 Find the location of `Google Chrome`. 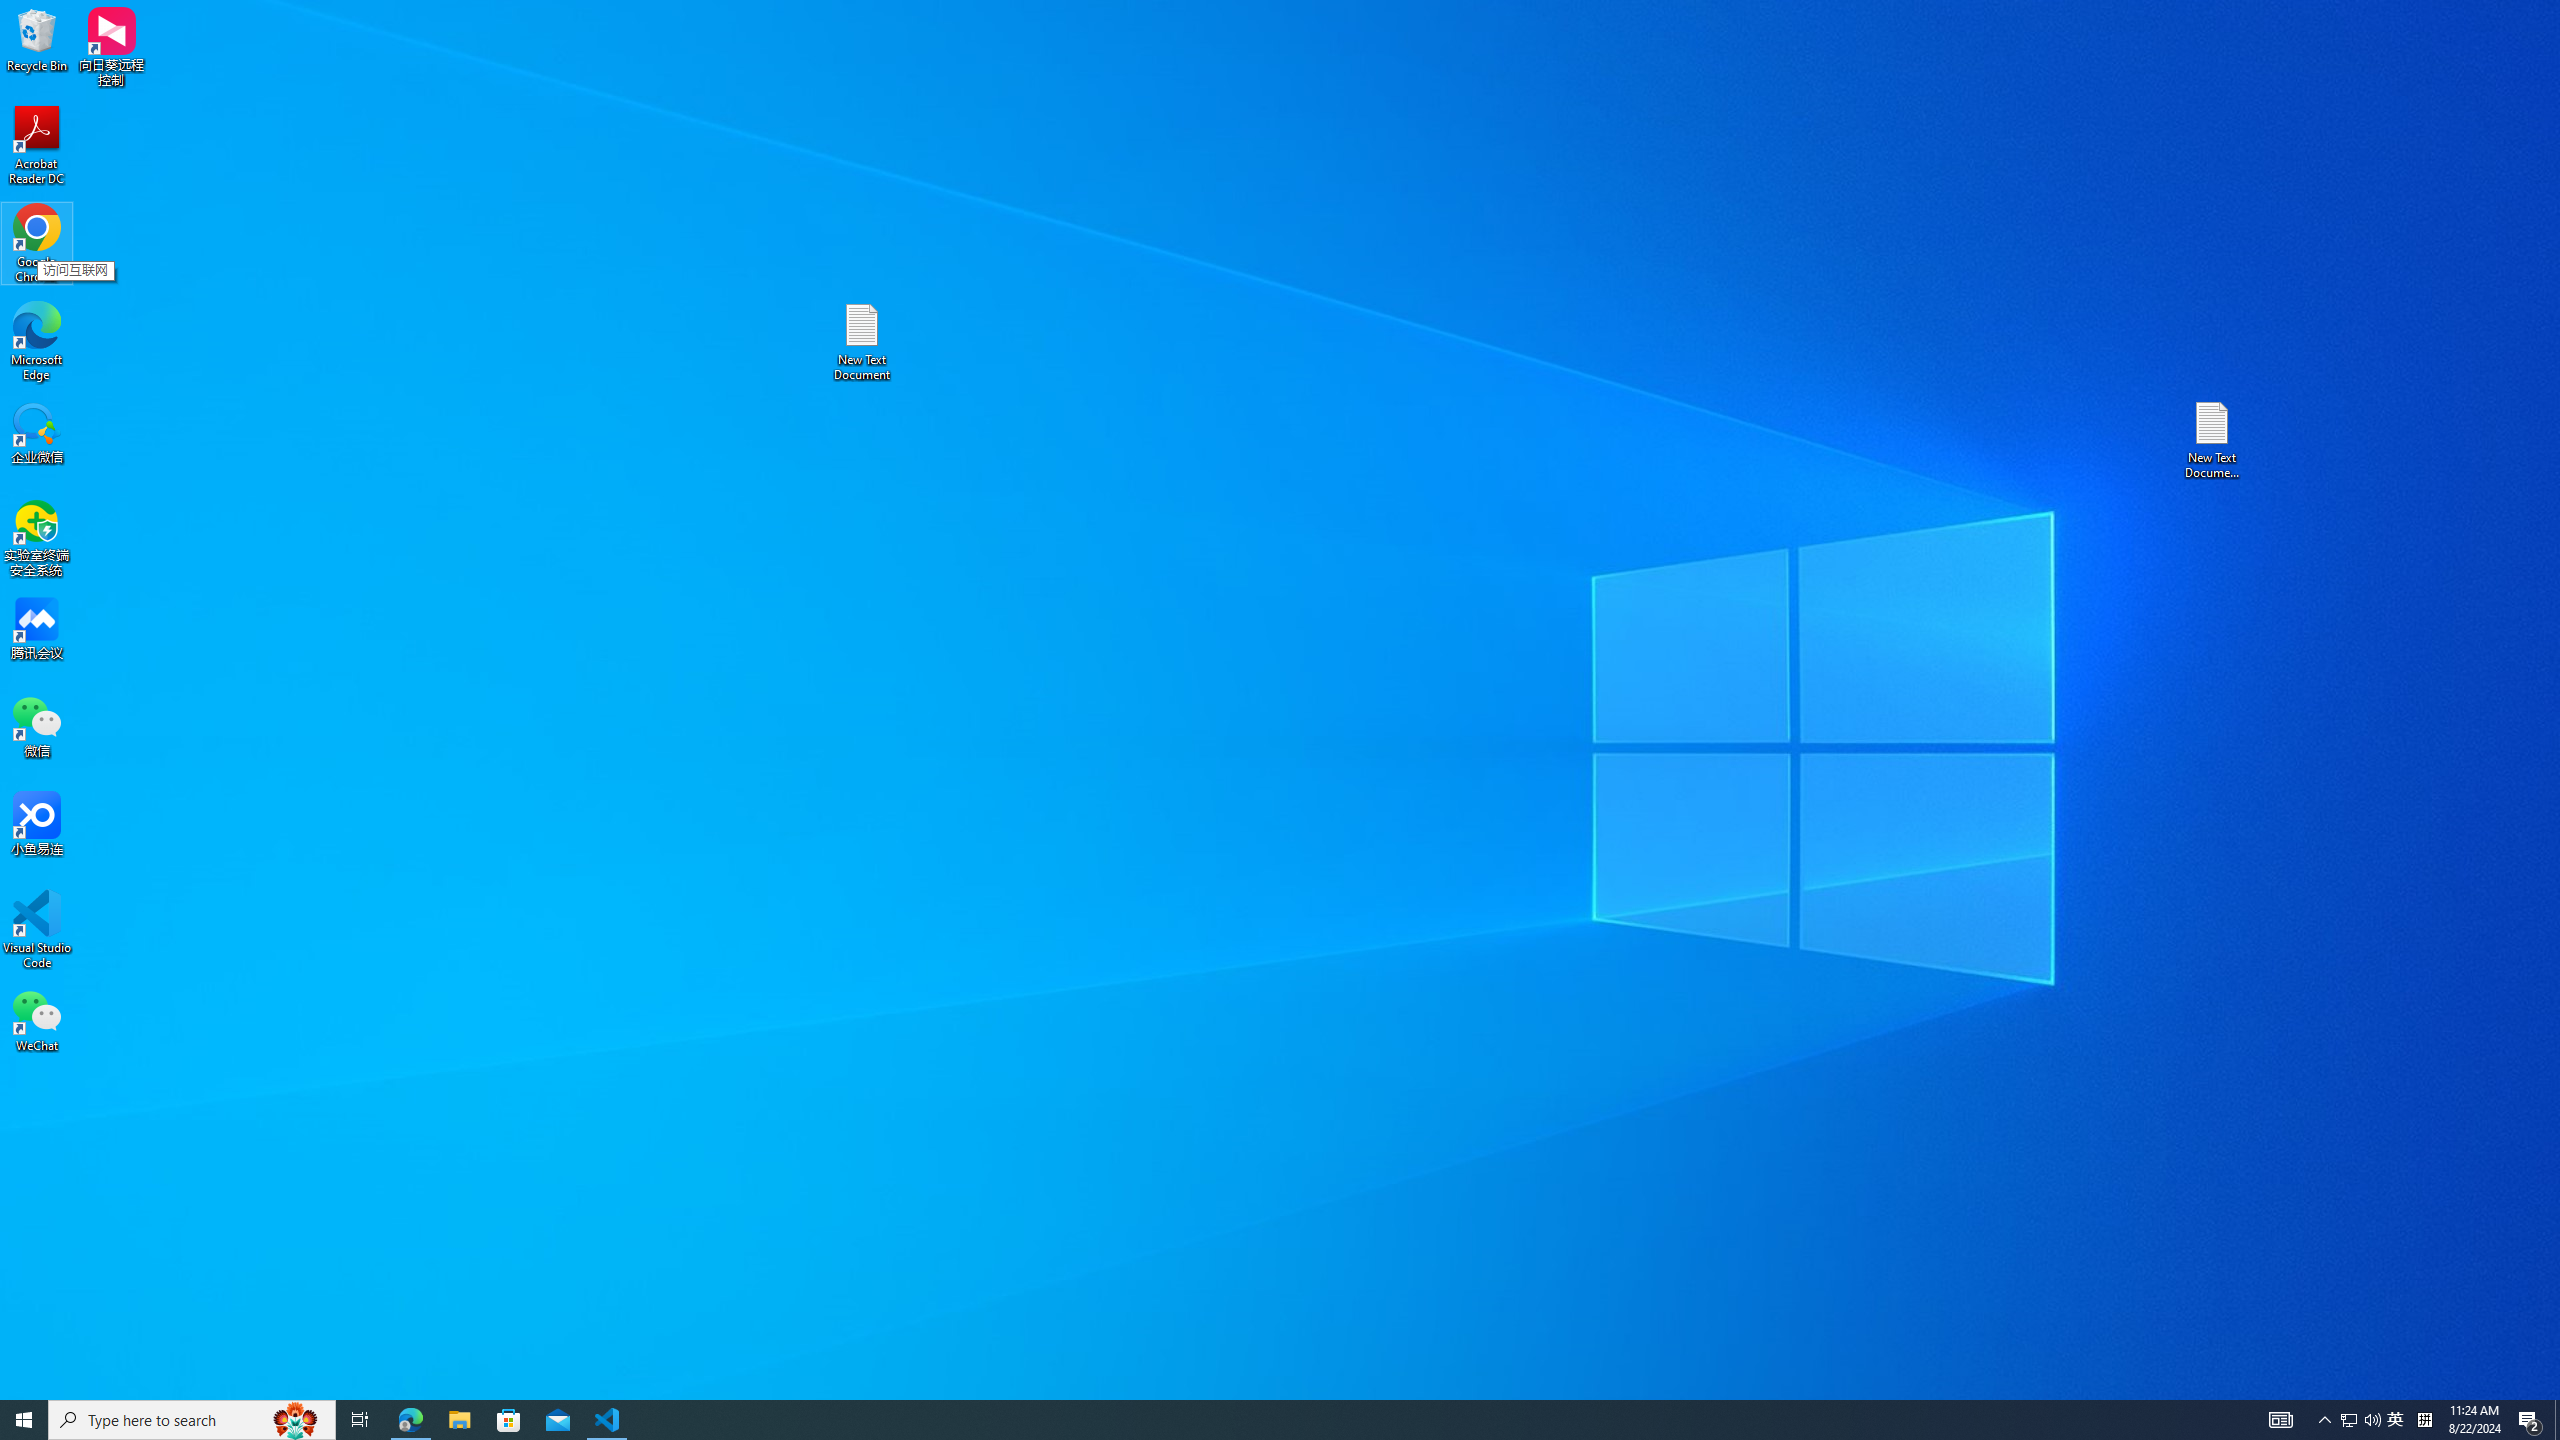

Google Chrome is located at coordinates (37, 244).